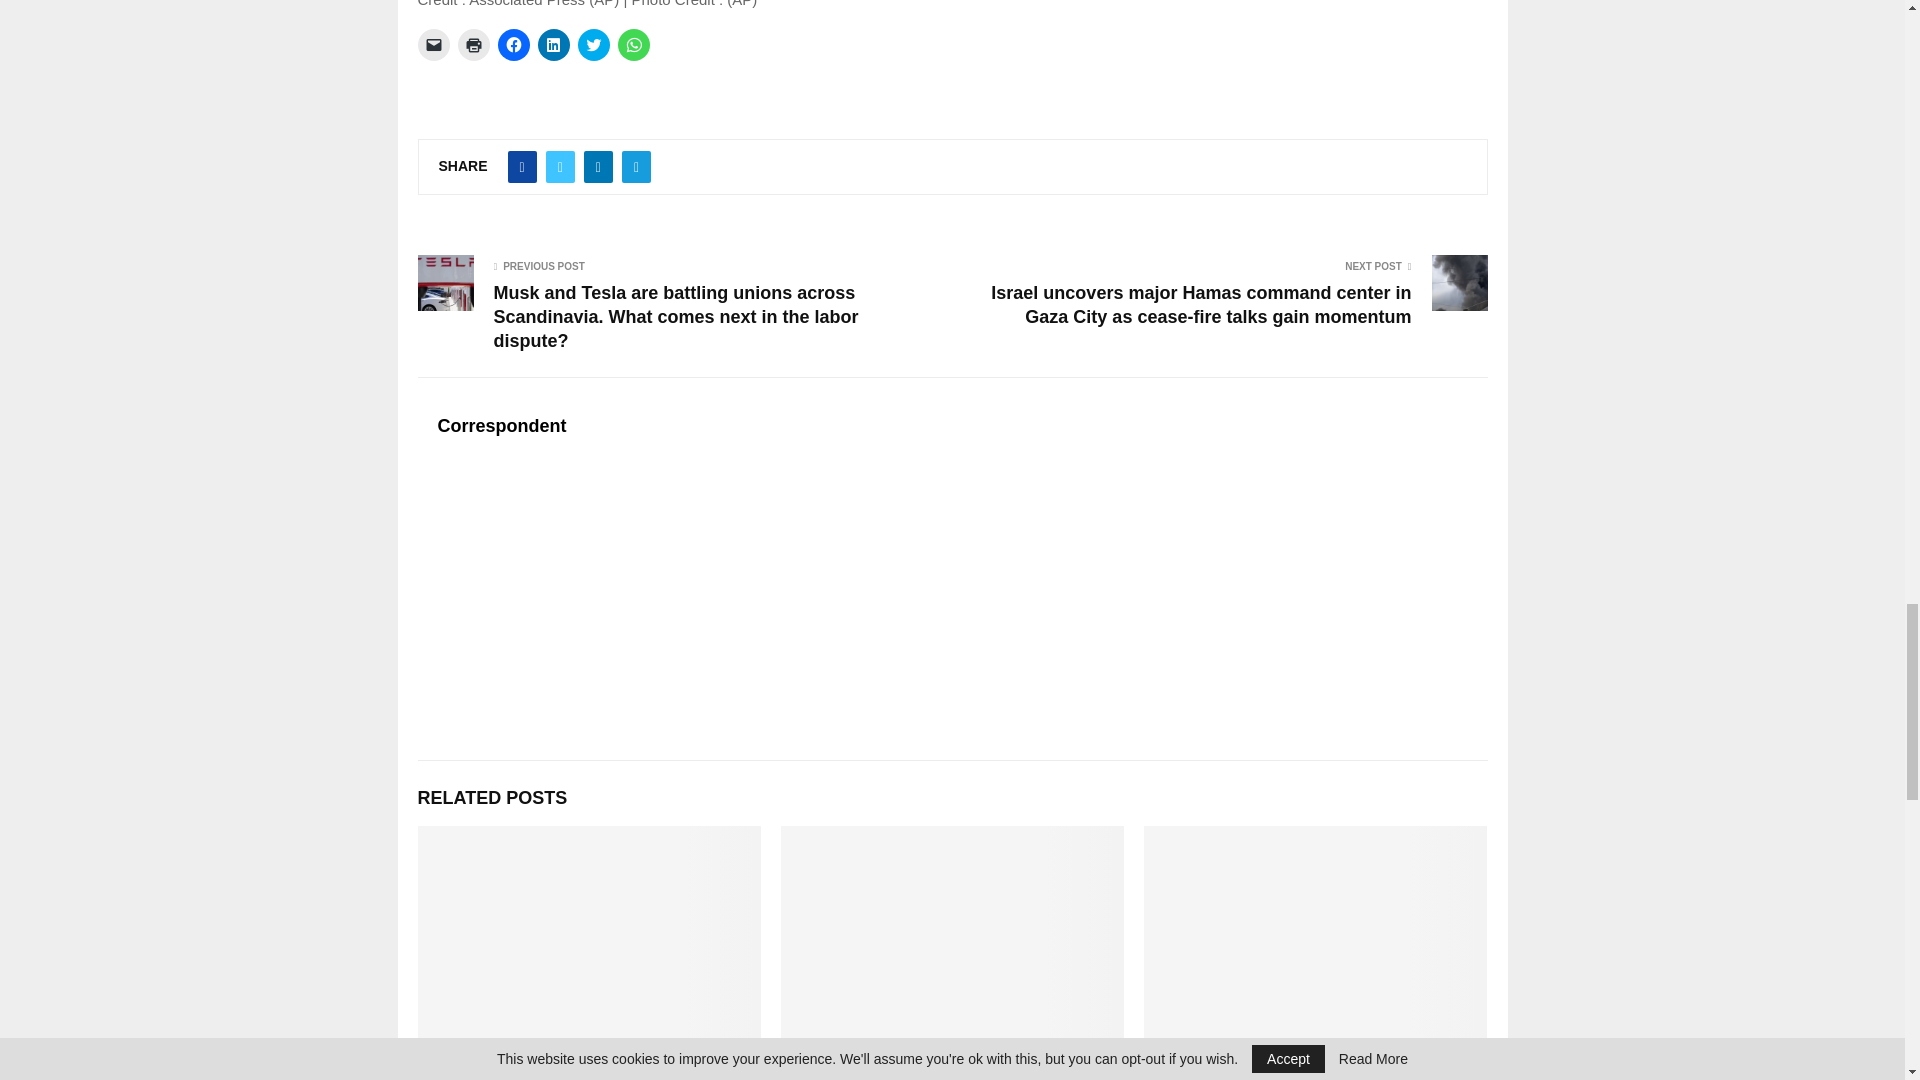 Image resolution: width=1920 pixels, height=1080 pixels. I want to click on Click to email a link to a friend, so click(434, 44).